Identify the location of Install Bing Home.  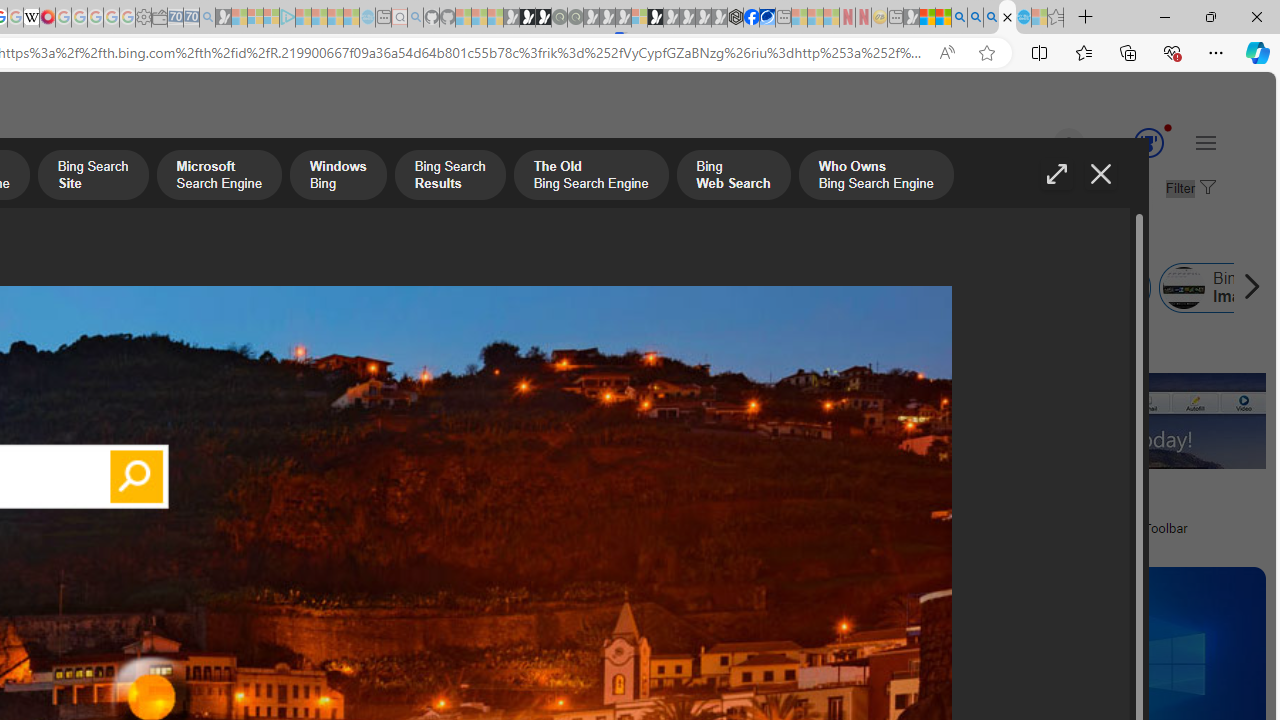
(676, 288).